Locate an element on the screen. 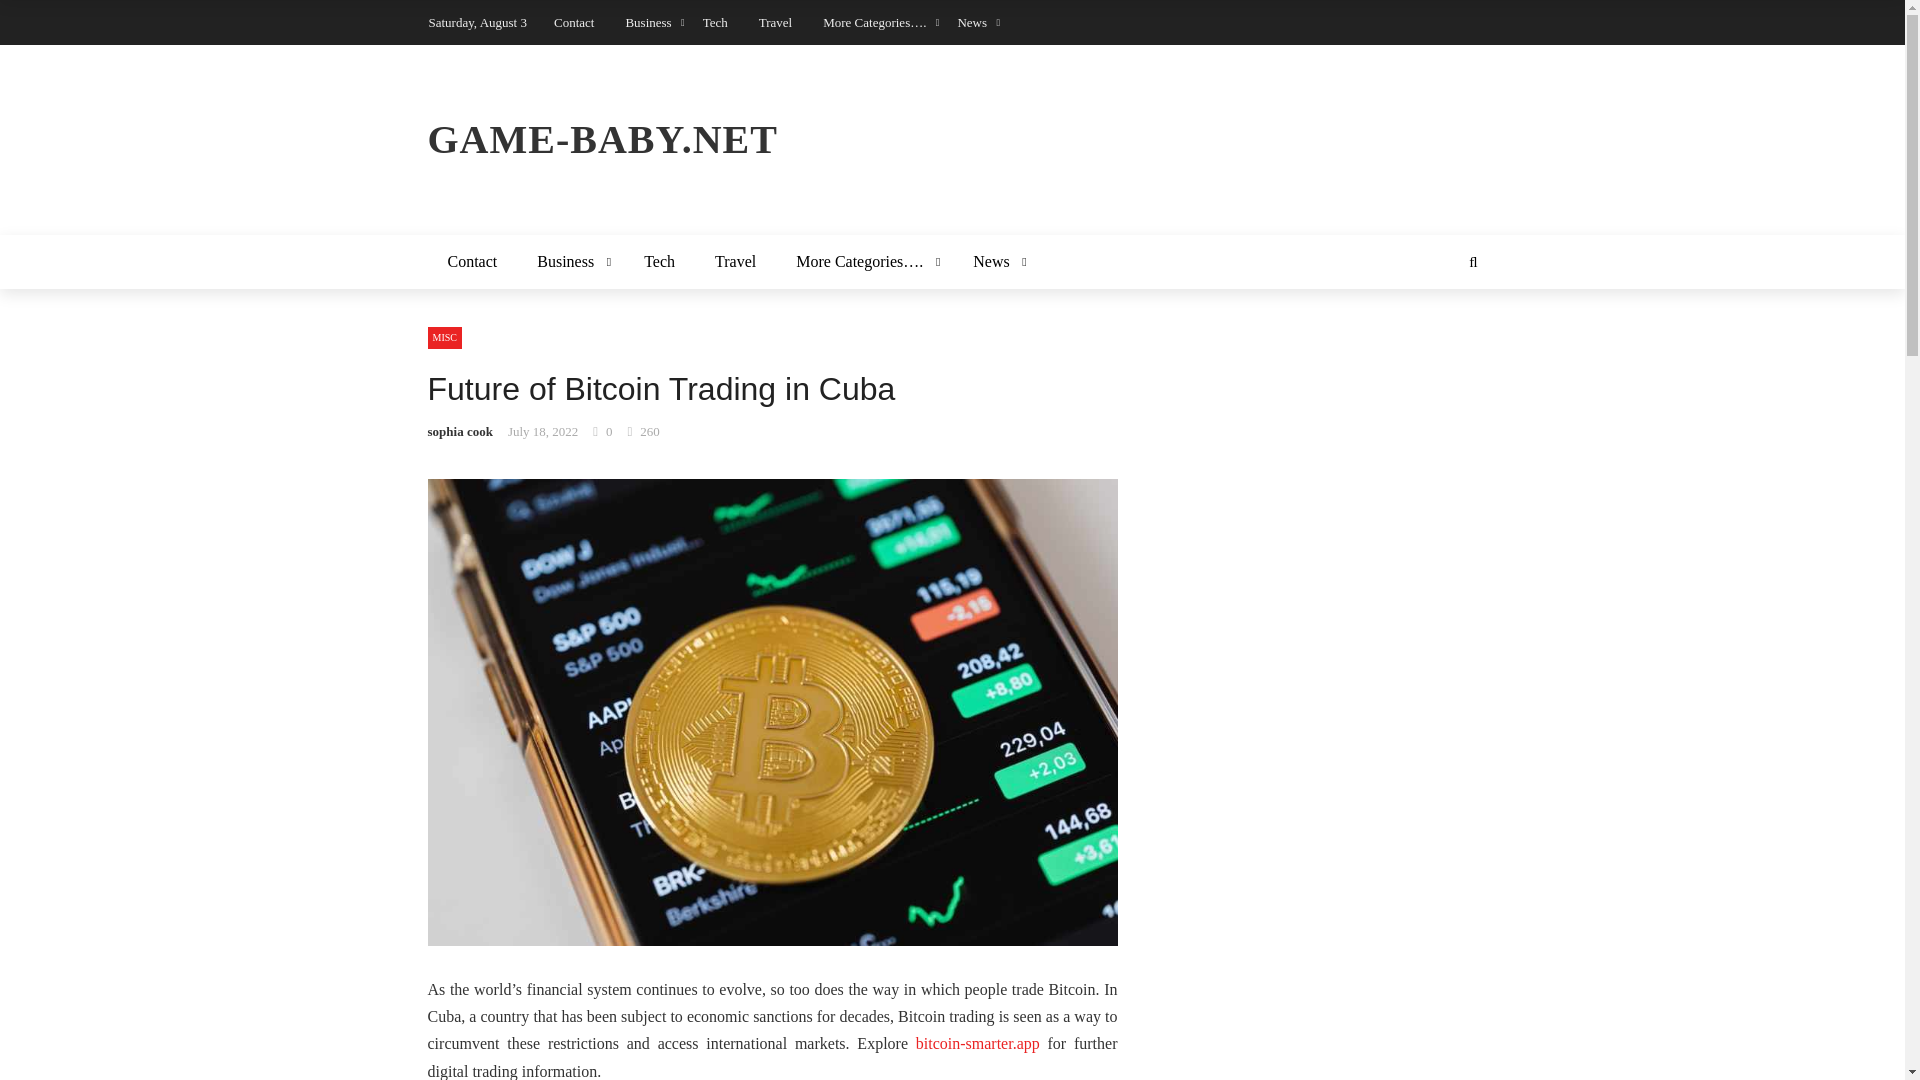 The width and height of the screenshot is (1920, 1080). Business is located at coordinates (648, 22).